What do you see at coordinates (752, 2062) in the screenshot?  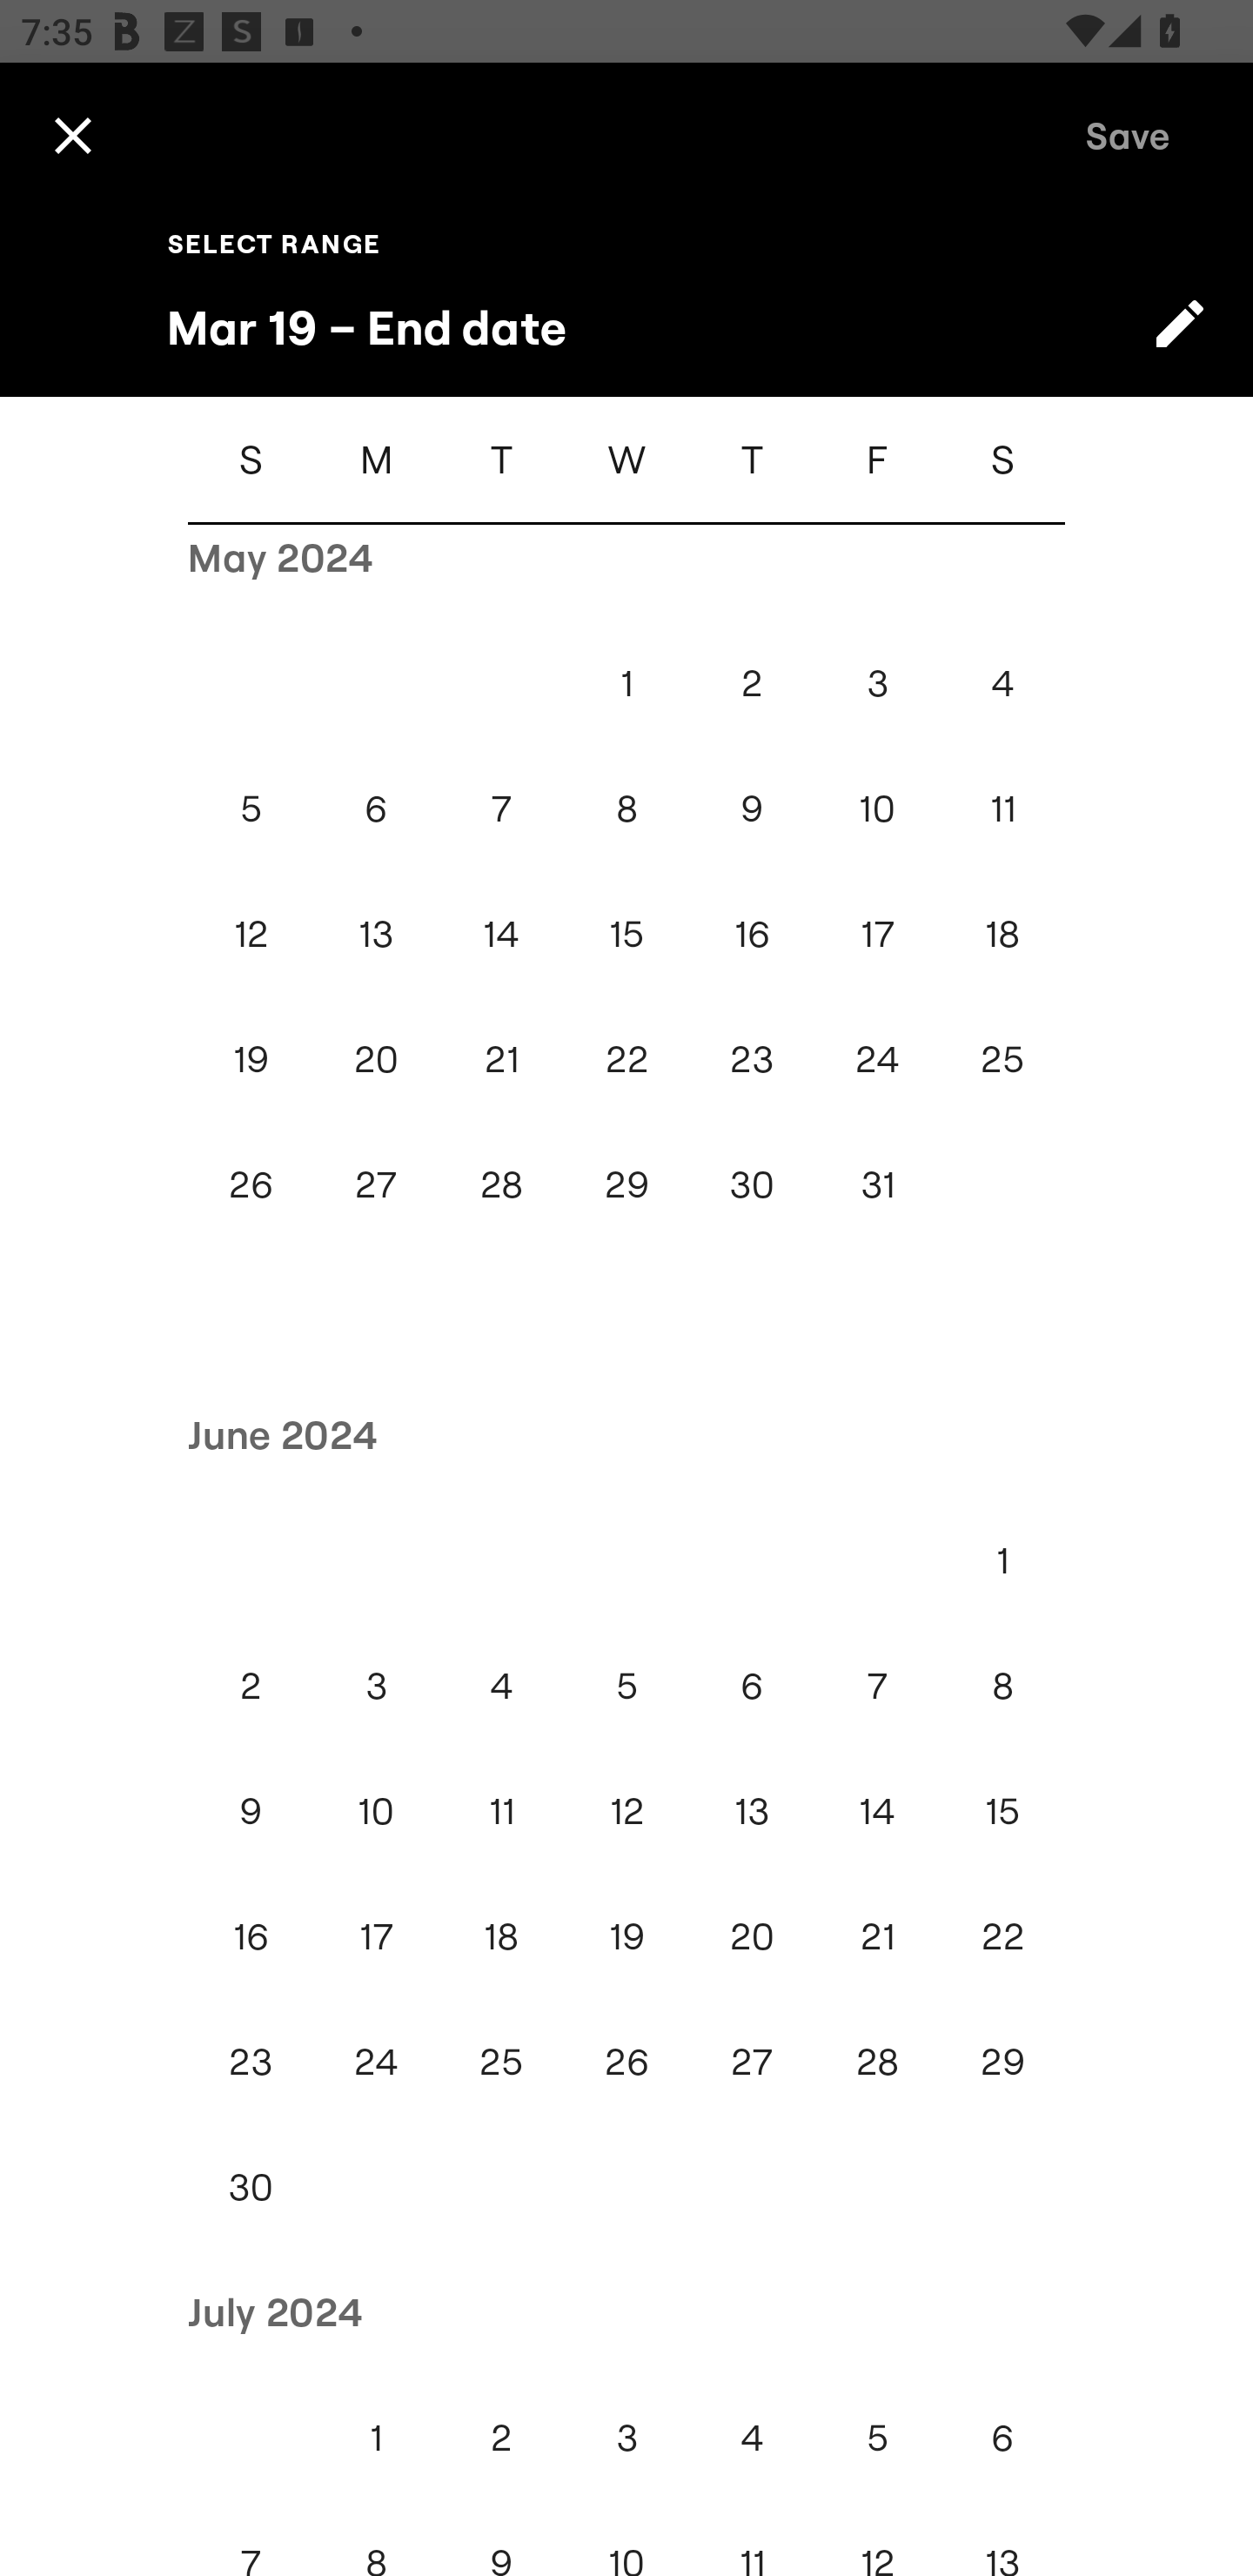 I see `27 Thu, Jun 27` at bounding box center [752, 2062].